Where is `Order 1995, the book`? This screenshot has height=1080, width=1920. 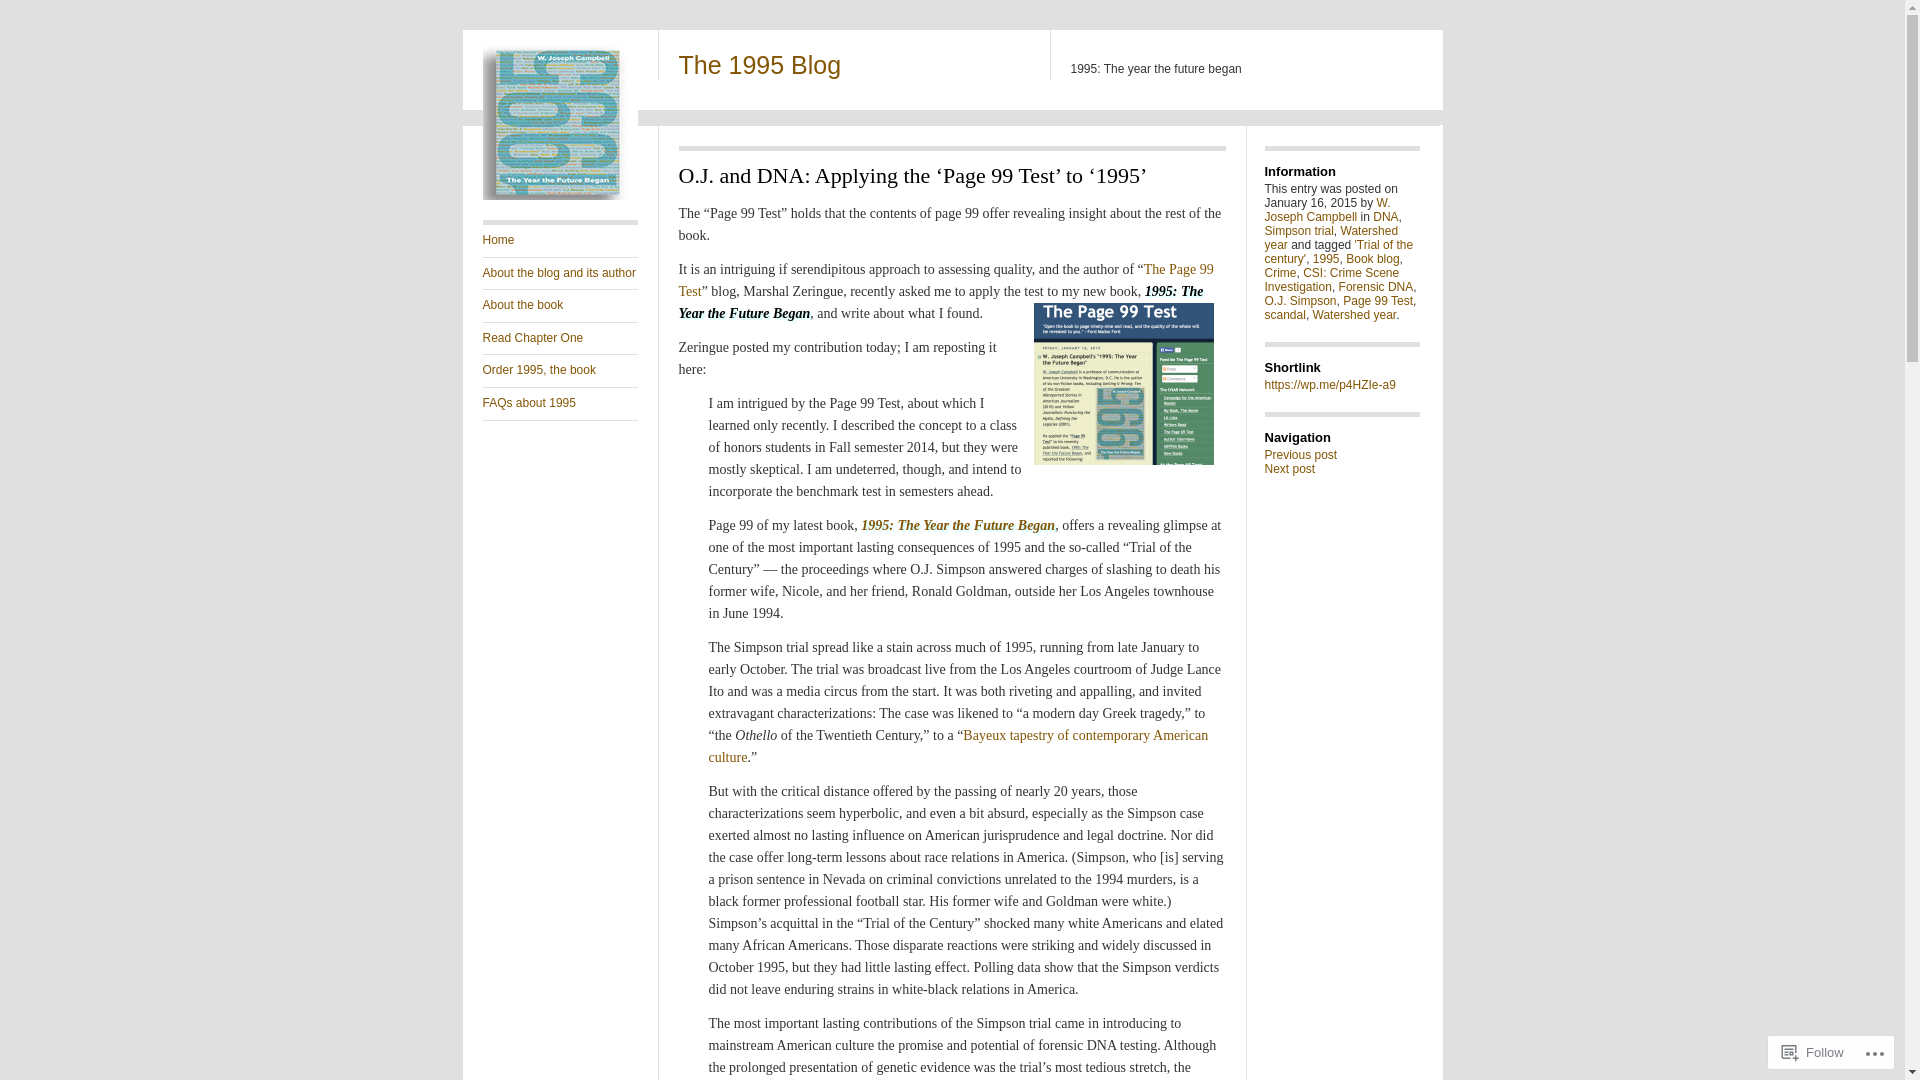
Order 1995, the book is located at coordinates (560, 371).